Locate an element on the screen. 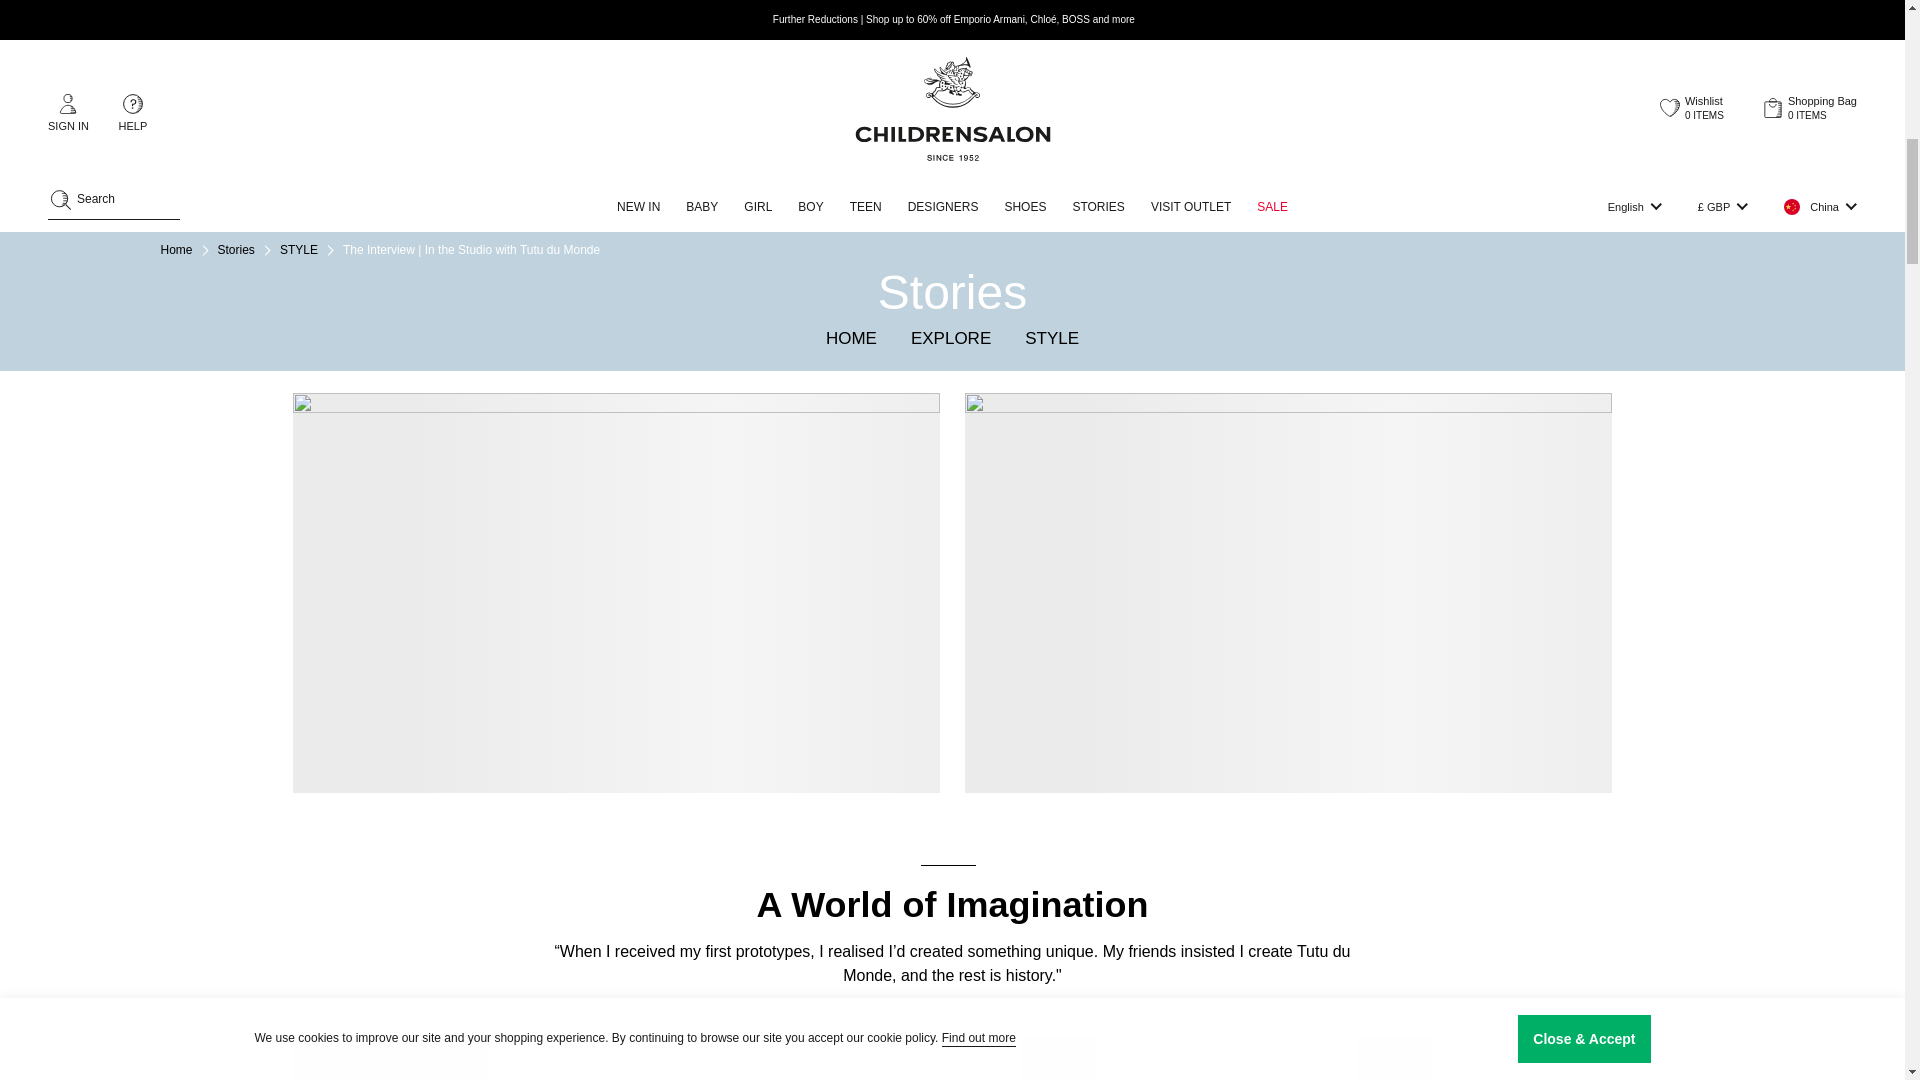 This screenshot has height=1080, width=1920. Share Facebook is located at coordinates (828, 312).